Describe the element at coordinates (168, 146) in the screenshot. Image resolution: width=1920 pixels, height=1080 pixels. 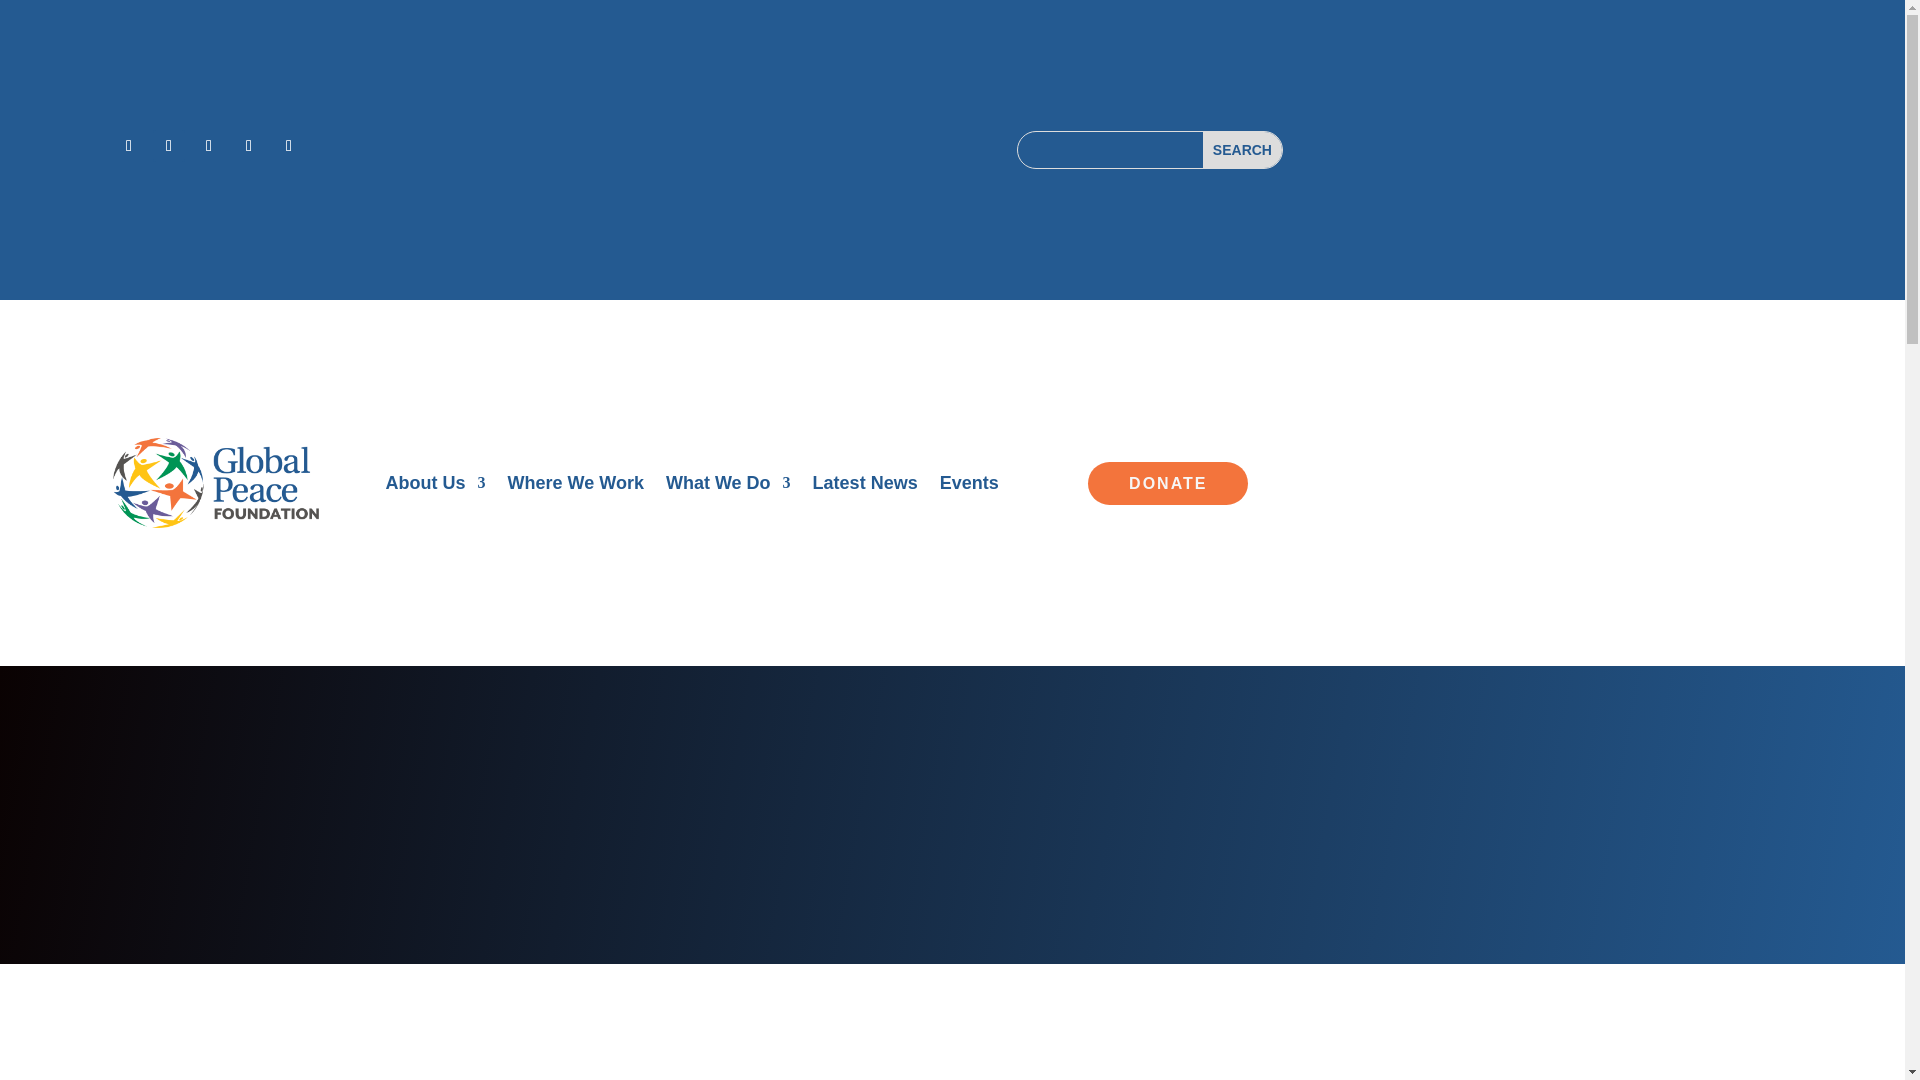
I see `Follow on X` at that location.